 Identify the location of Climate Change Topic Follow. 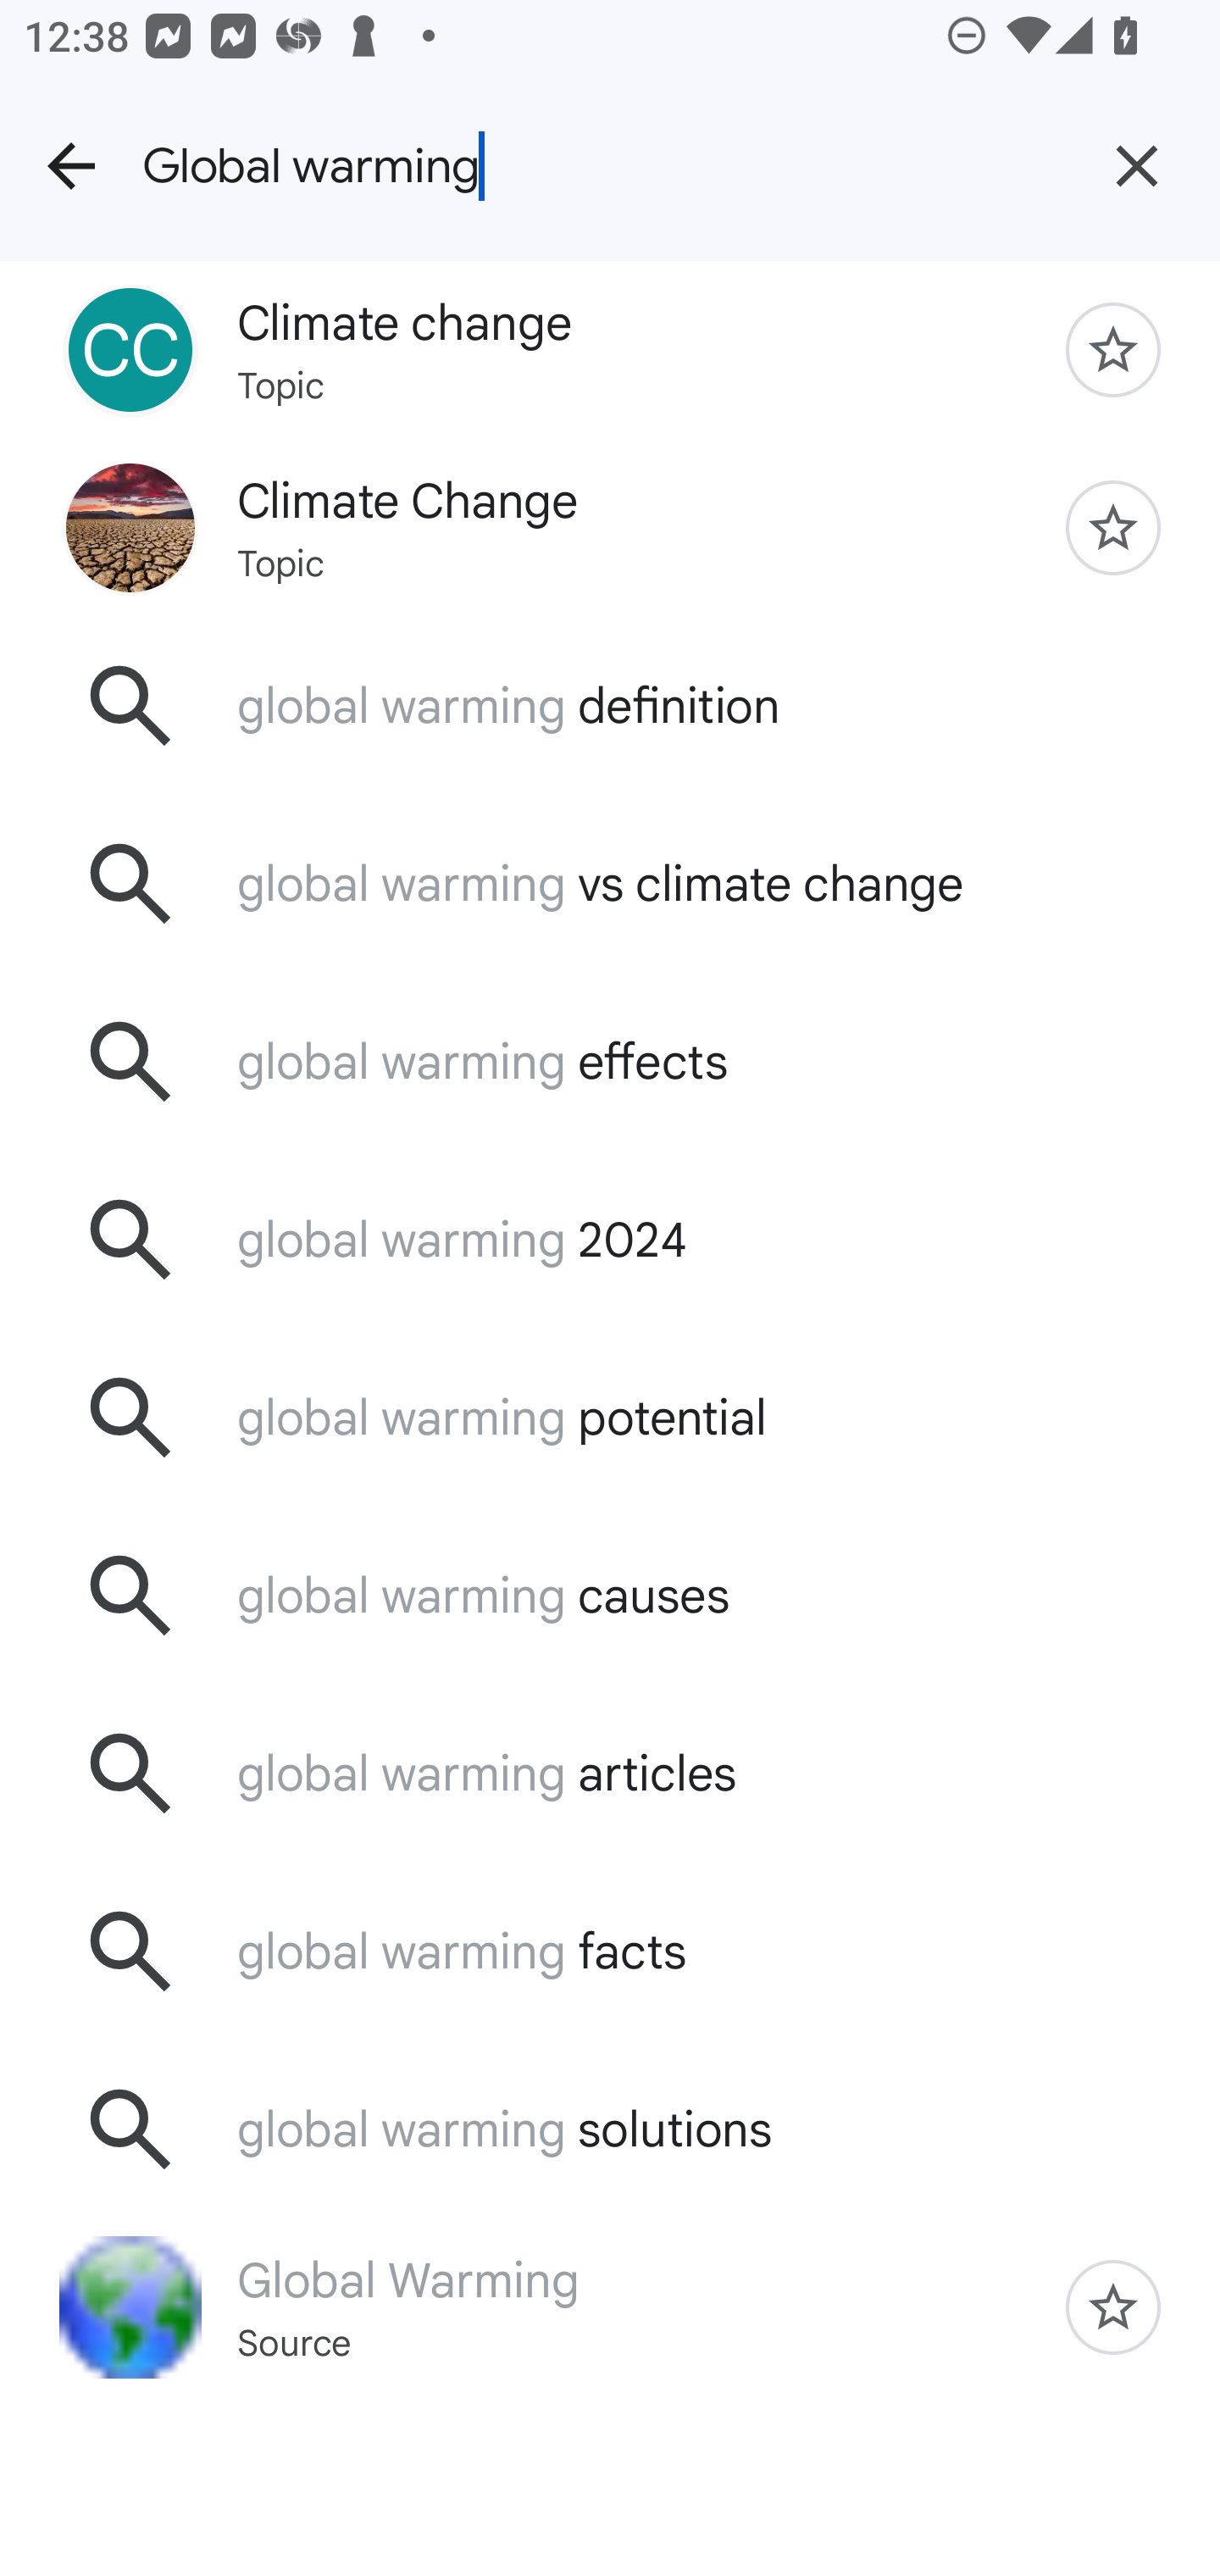
(610, 526).